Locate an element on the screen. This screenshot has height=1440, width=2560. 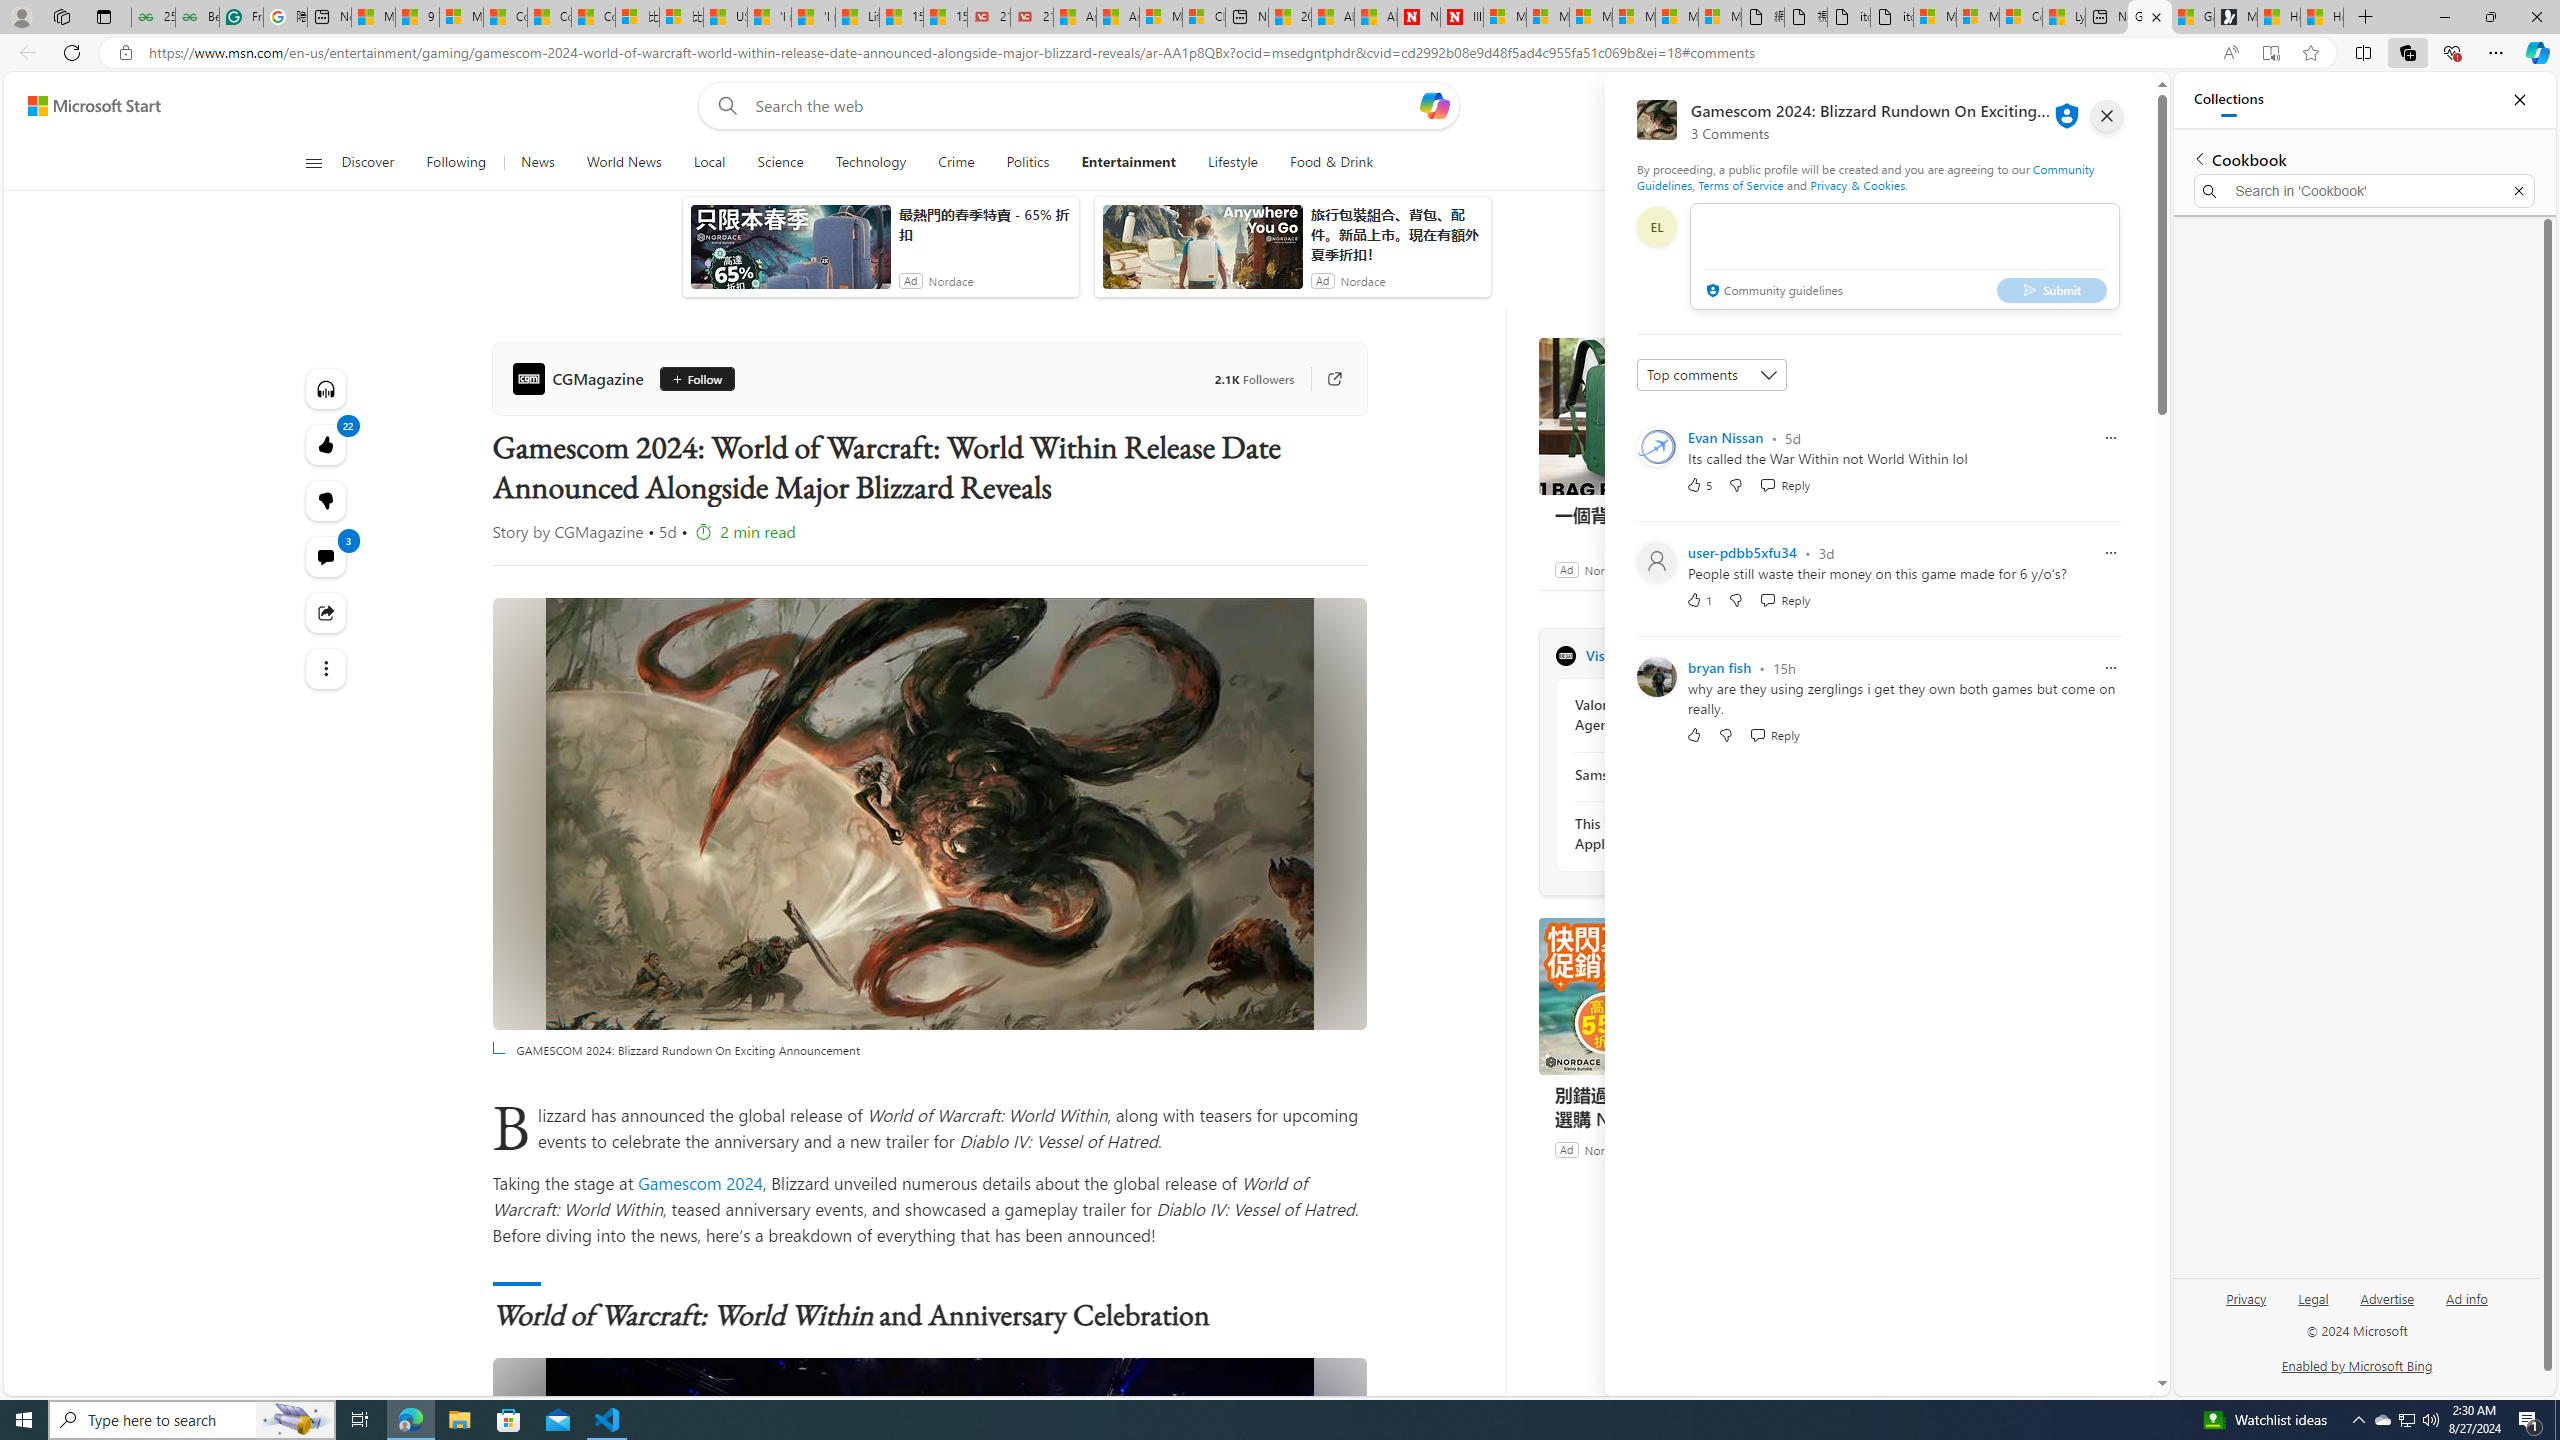
5 Like is located at coordinates (1698, 484).